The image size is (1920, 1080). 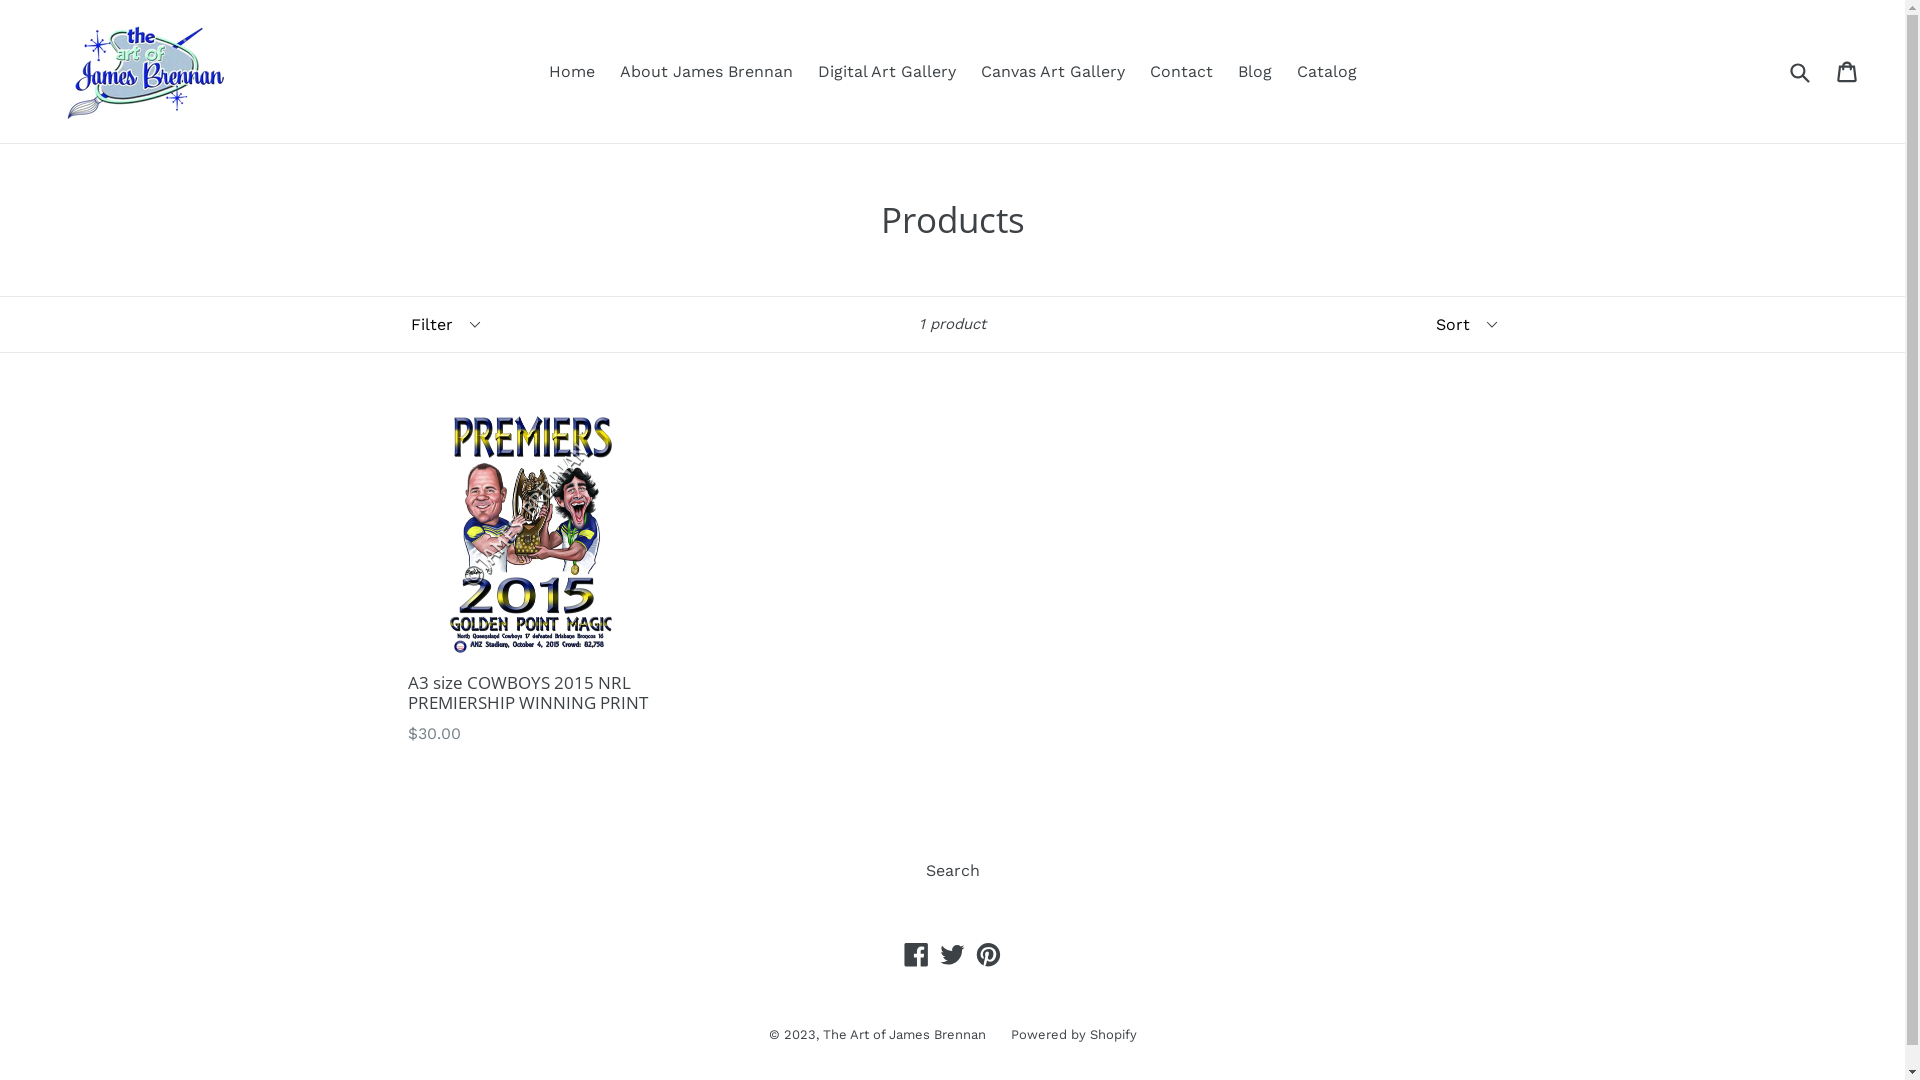 What do you see at coordinates (916, 954) in the screenshot?
I see `Facebook` at bounding box center [916, 954].